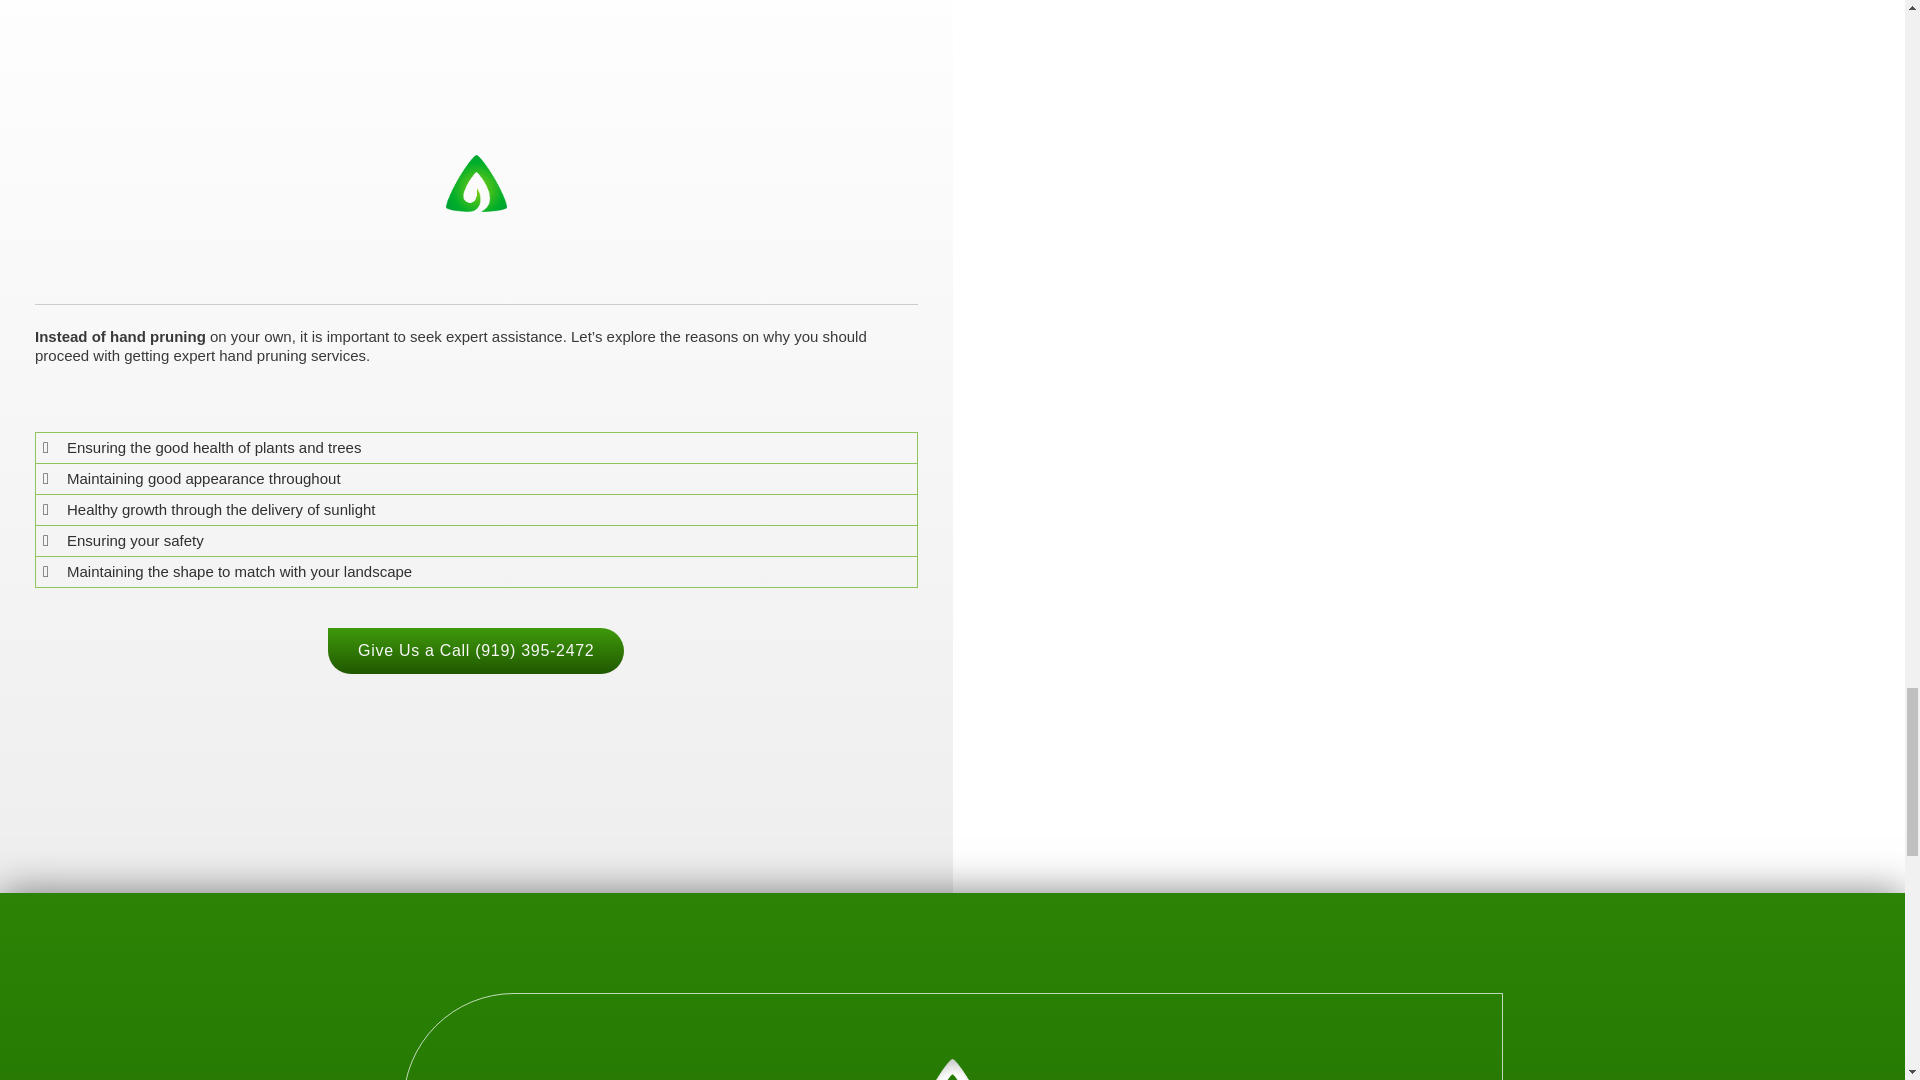 The height and width of the screenshot is (1080, 1920). I want to click on Ensuring your safety, so click(135, 540).